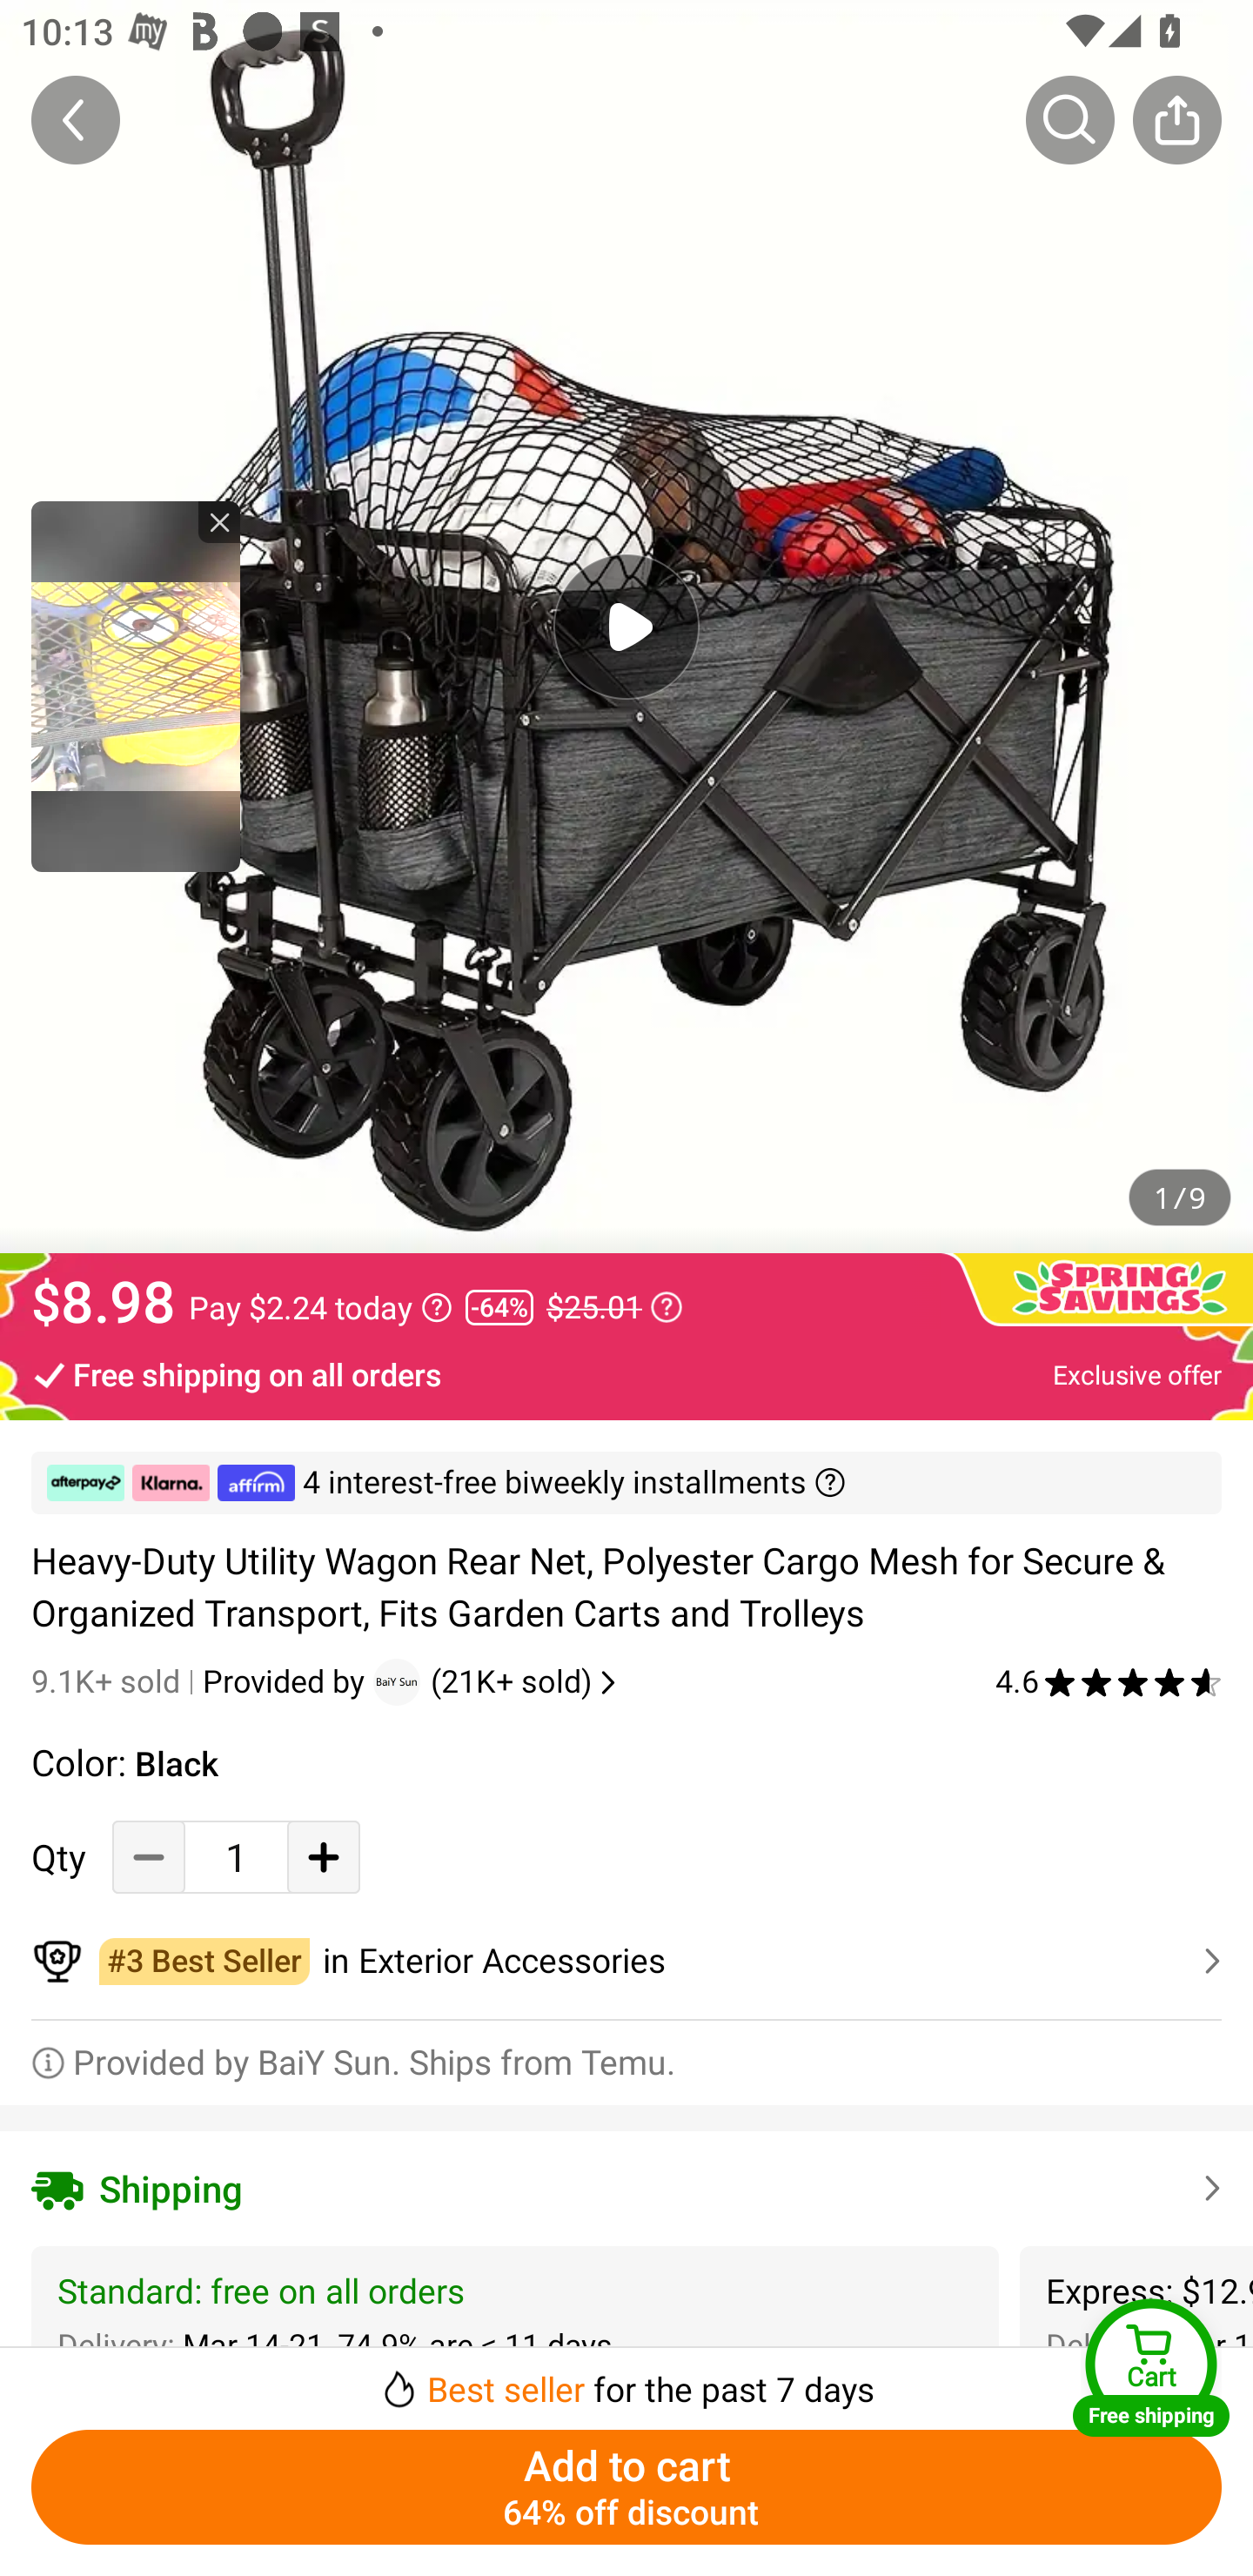  Describe the element at coordinates (1176, 119) in the screenshot. I see `Share` at that location.